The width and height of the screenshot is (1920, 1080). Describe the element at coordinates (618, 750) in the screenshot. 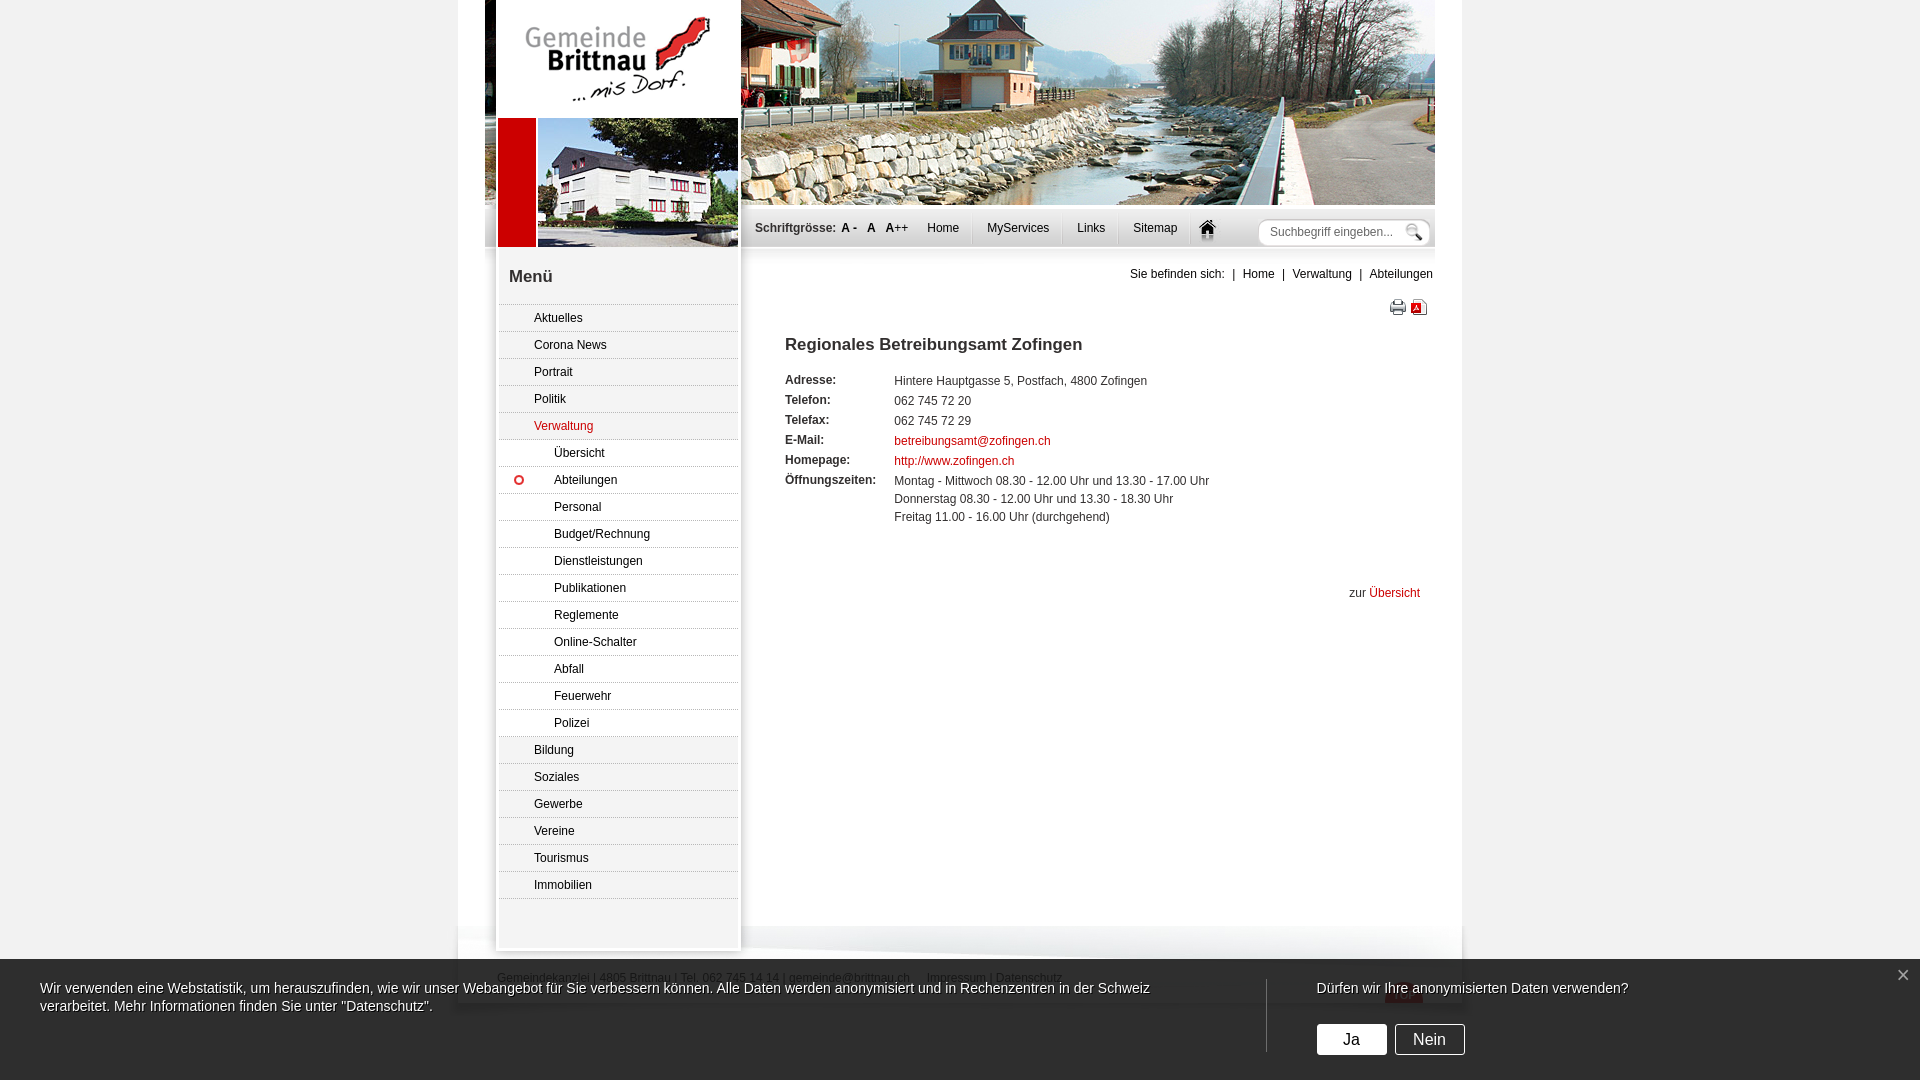

I see `Bildung` at that location.